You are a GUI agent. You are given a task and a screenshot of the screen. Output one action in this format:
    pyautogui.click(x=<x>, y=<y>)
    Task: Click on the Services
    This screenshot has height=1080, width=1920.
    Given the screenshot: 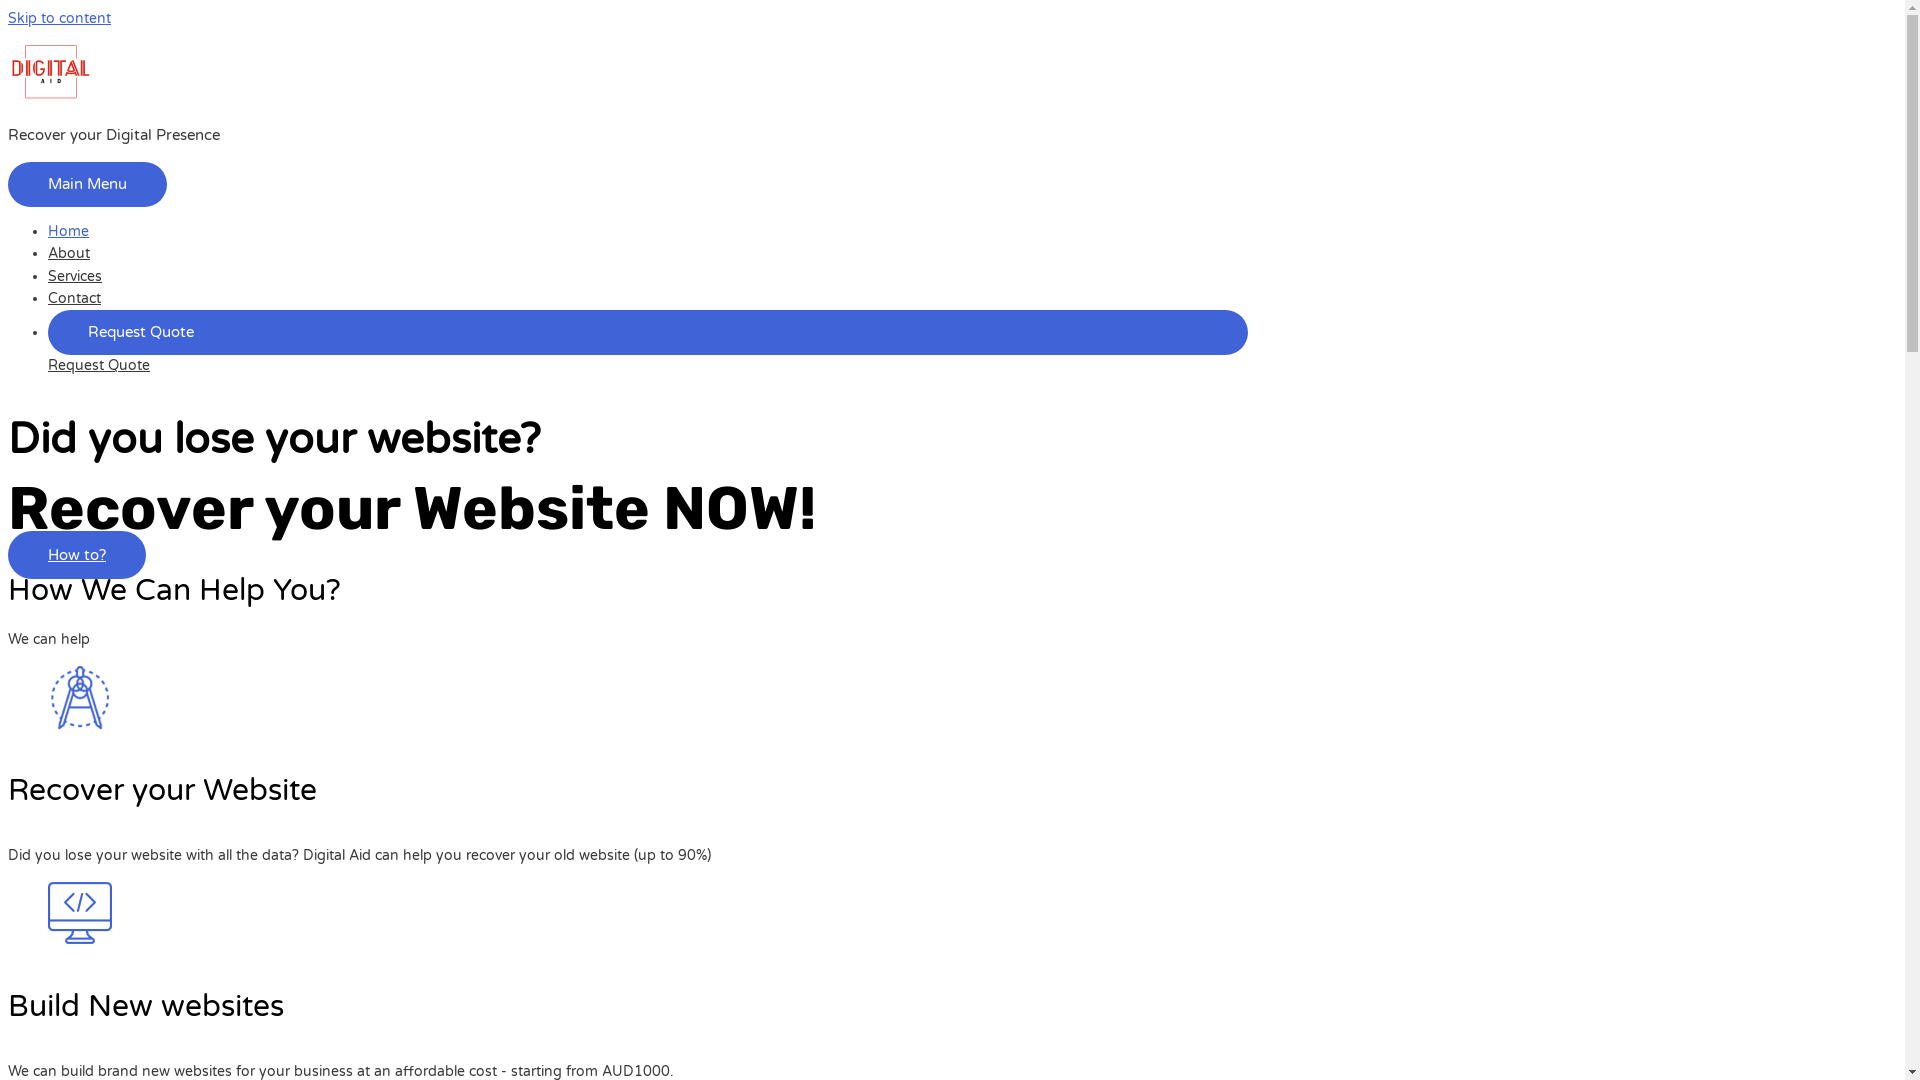 What is the action you would take?
    pyautogui.click(x=75, y=276)
    